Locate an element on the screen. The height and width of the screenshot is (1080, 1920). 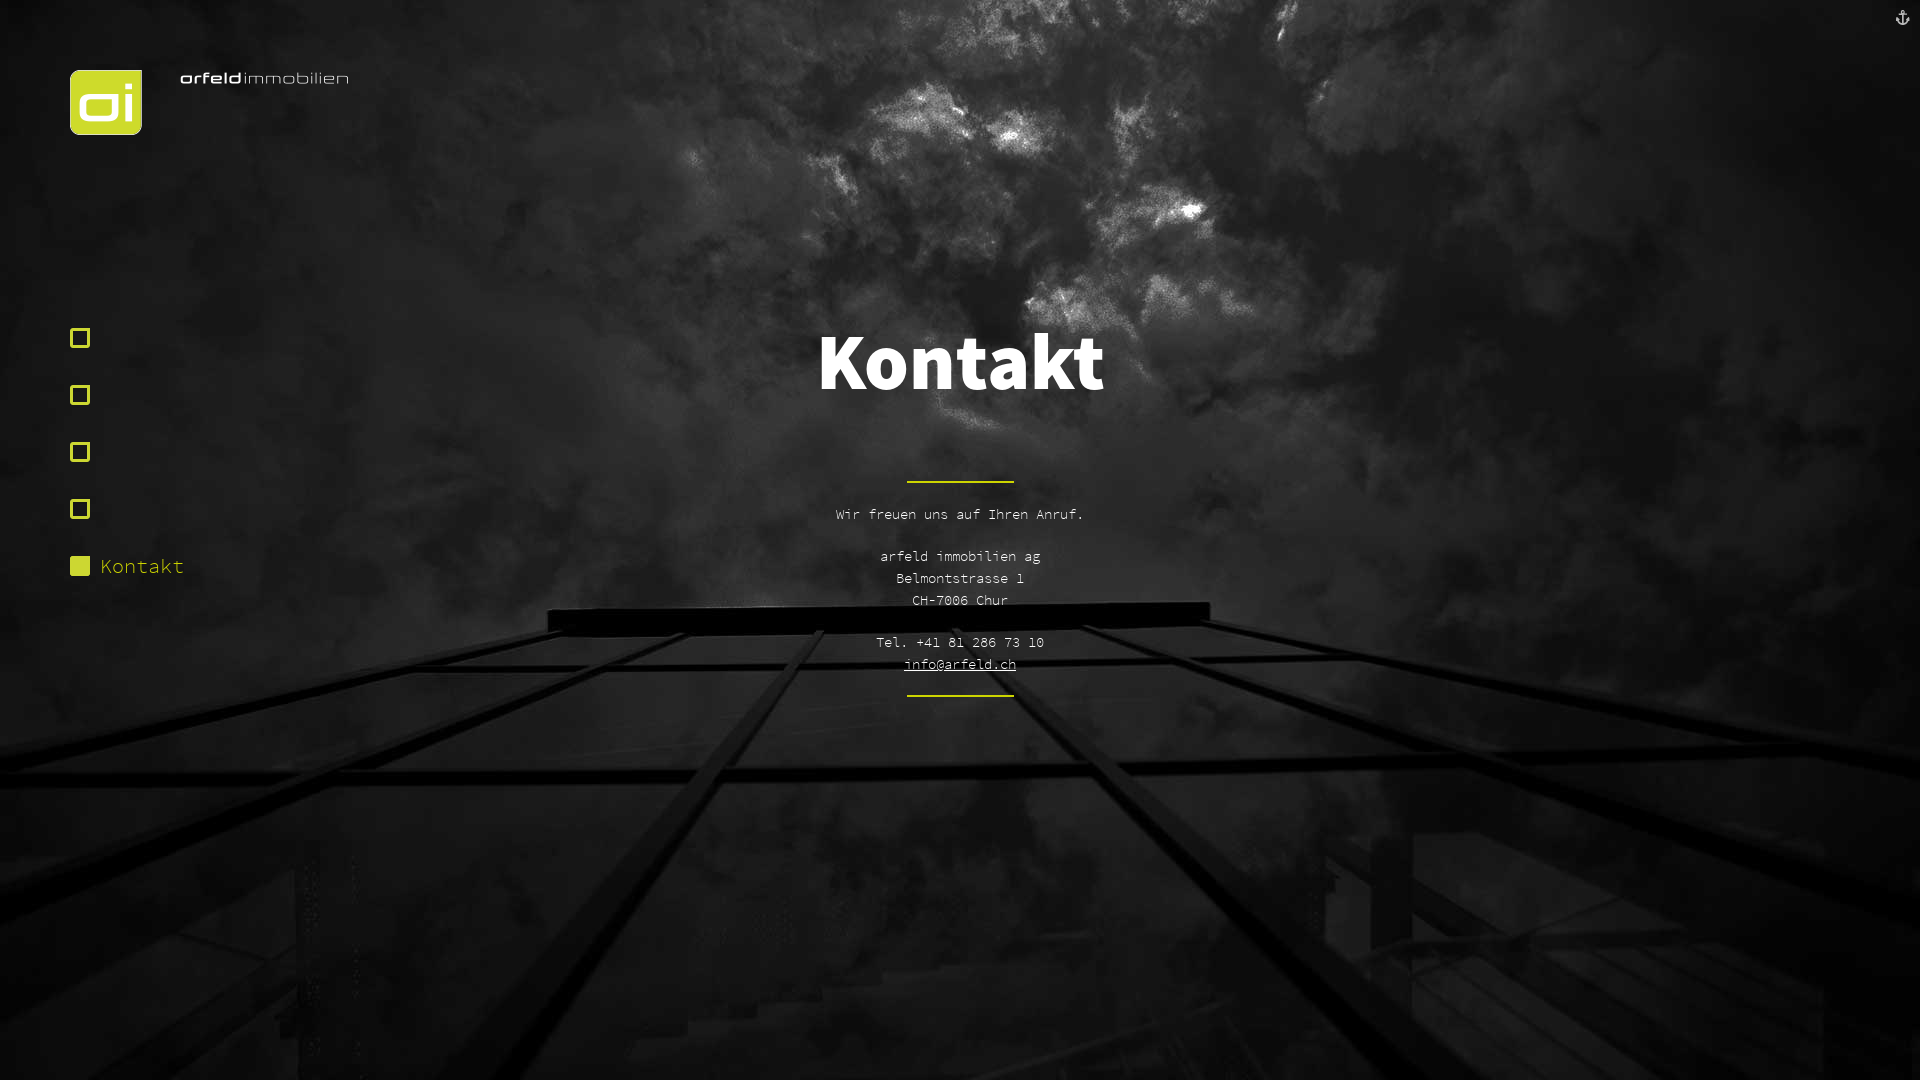
Verkauf is located at coordinates (127, 509).